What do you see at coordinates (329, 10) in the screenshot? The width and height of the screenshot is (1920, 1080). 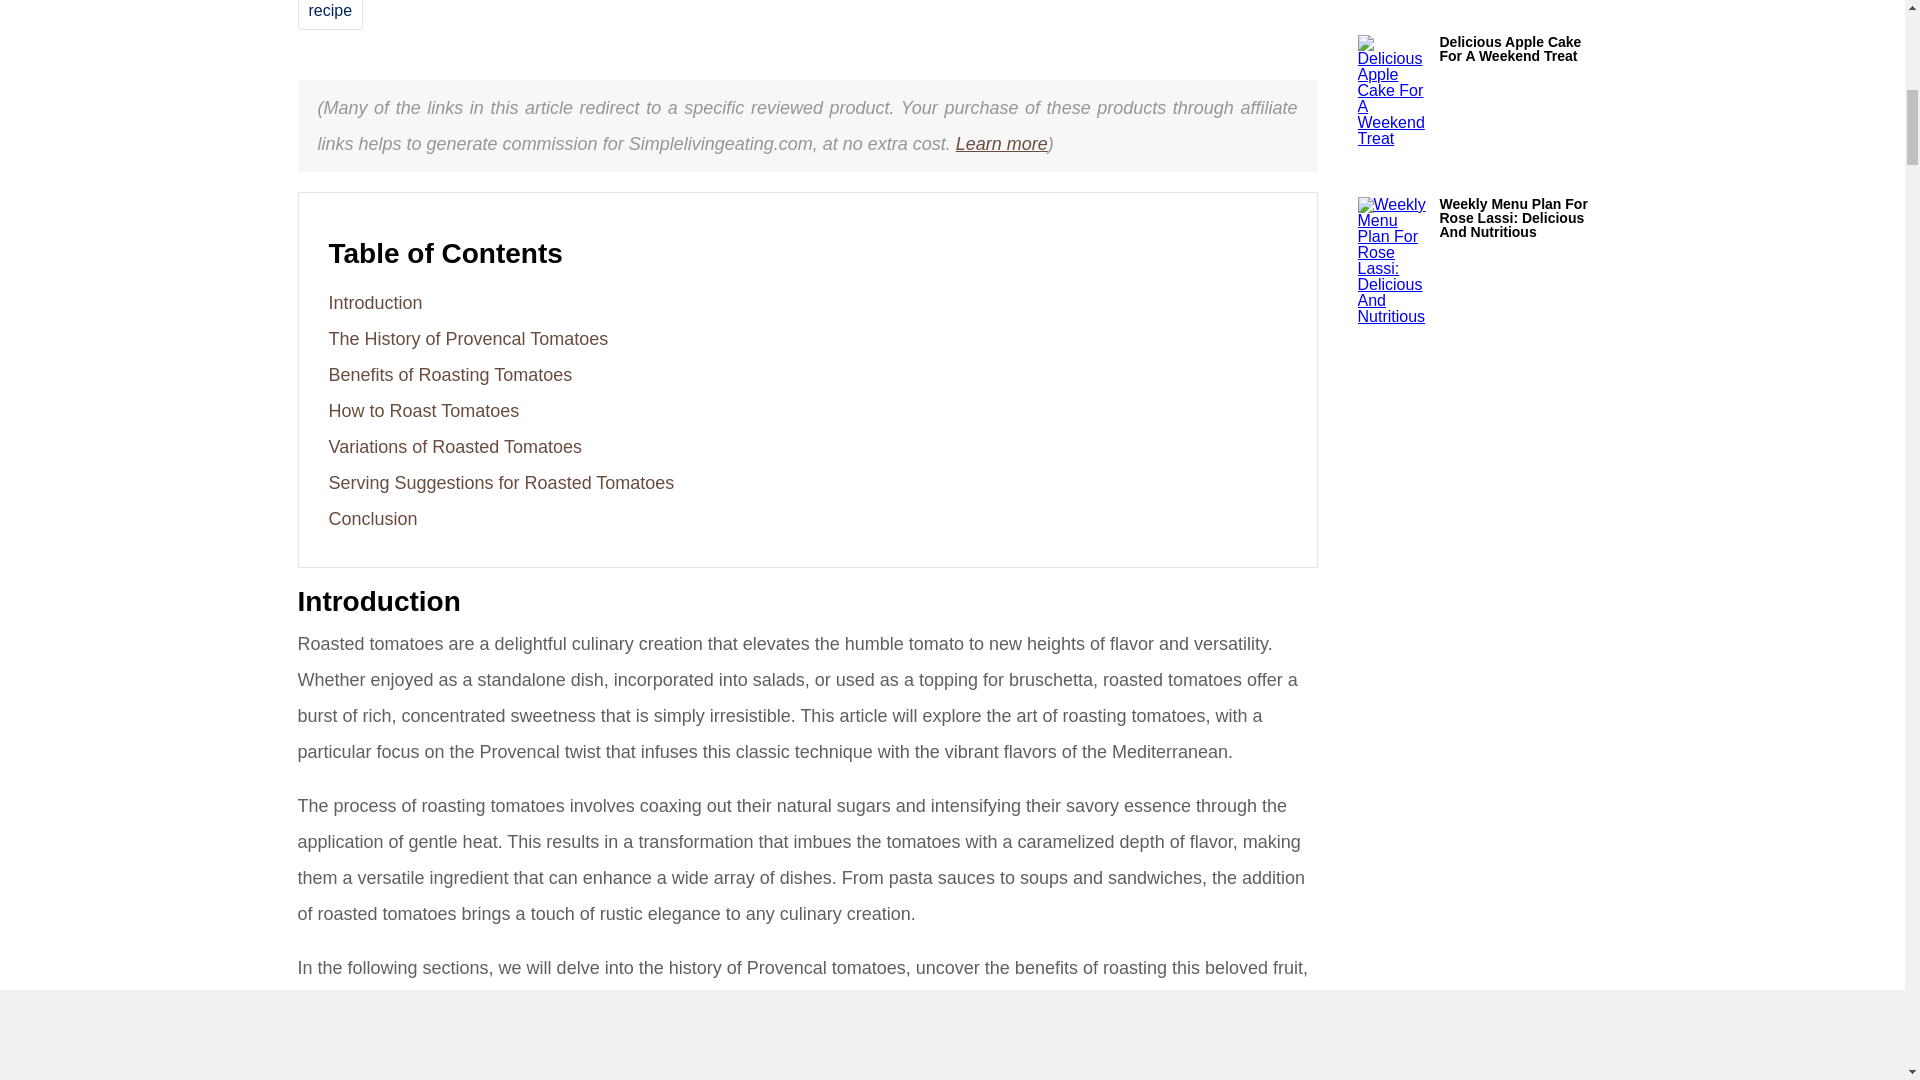 I see `recipe` at bounding box center [329, 10].